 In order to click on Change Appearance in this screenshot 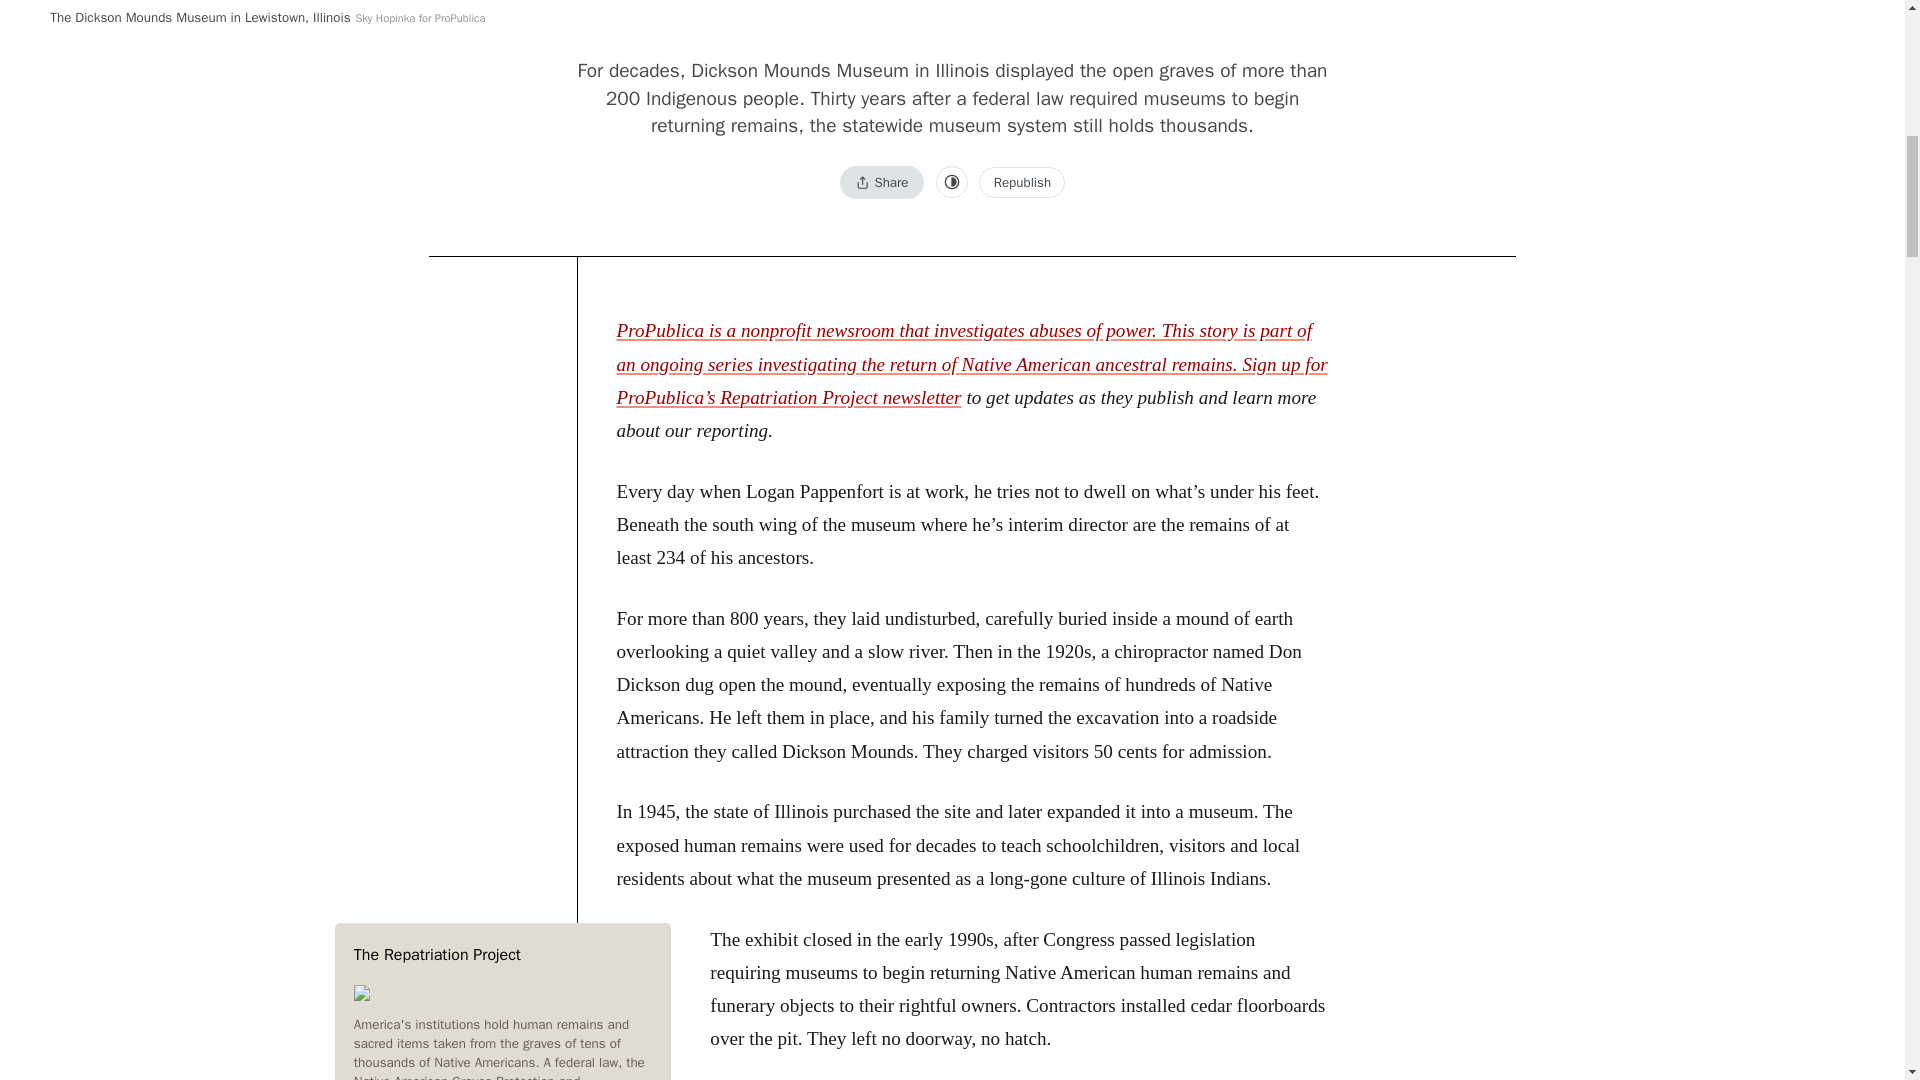, I will do `click(952, 182)`.